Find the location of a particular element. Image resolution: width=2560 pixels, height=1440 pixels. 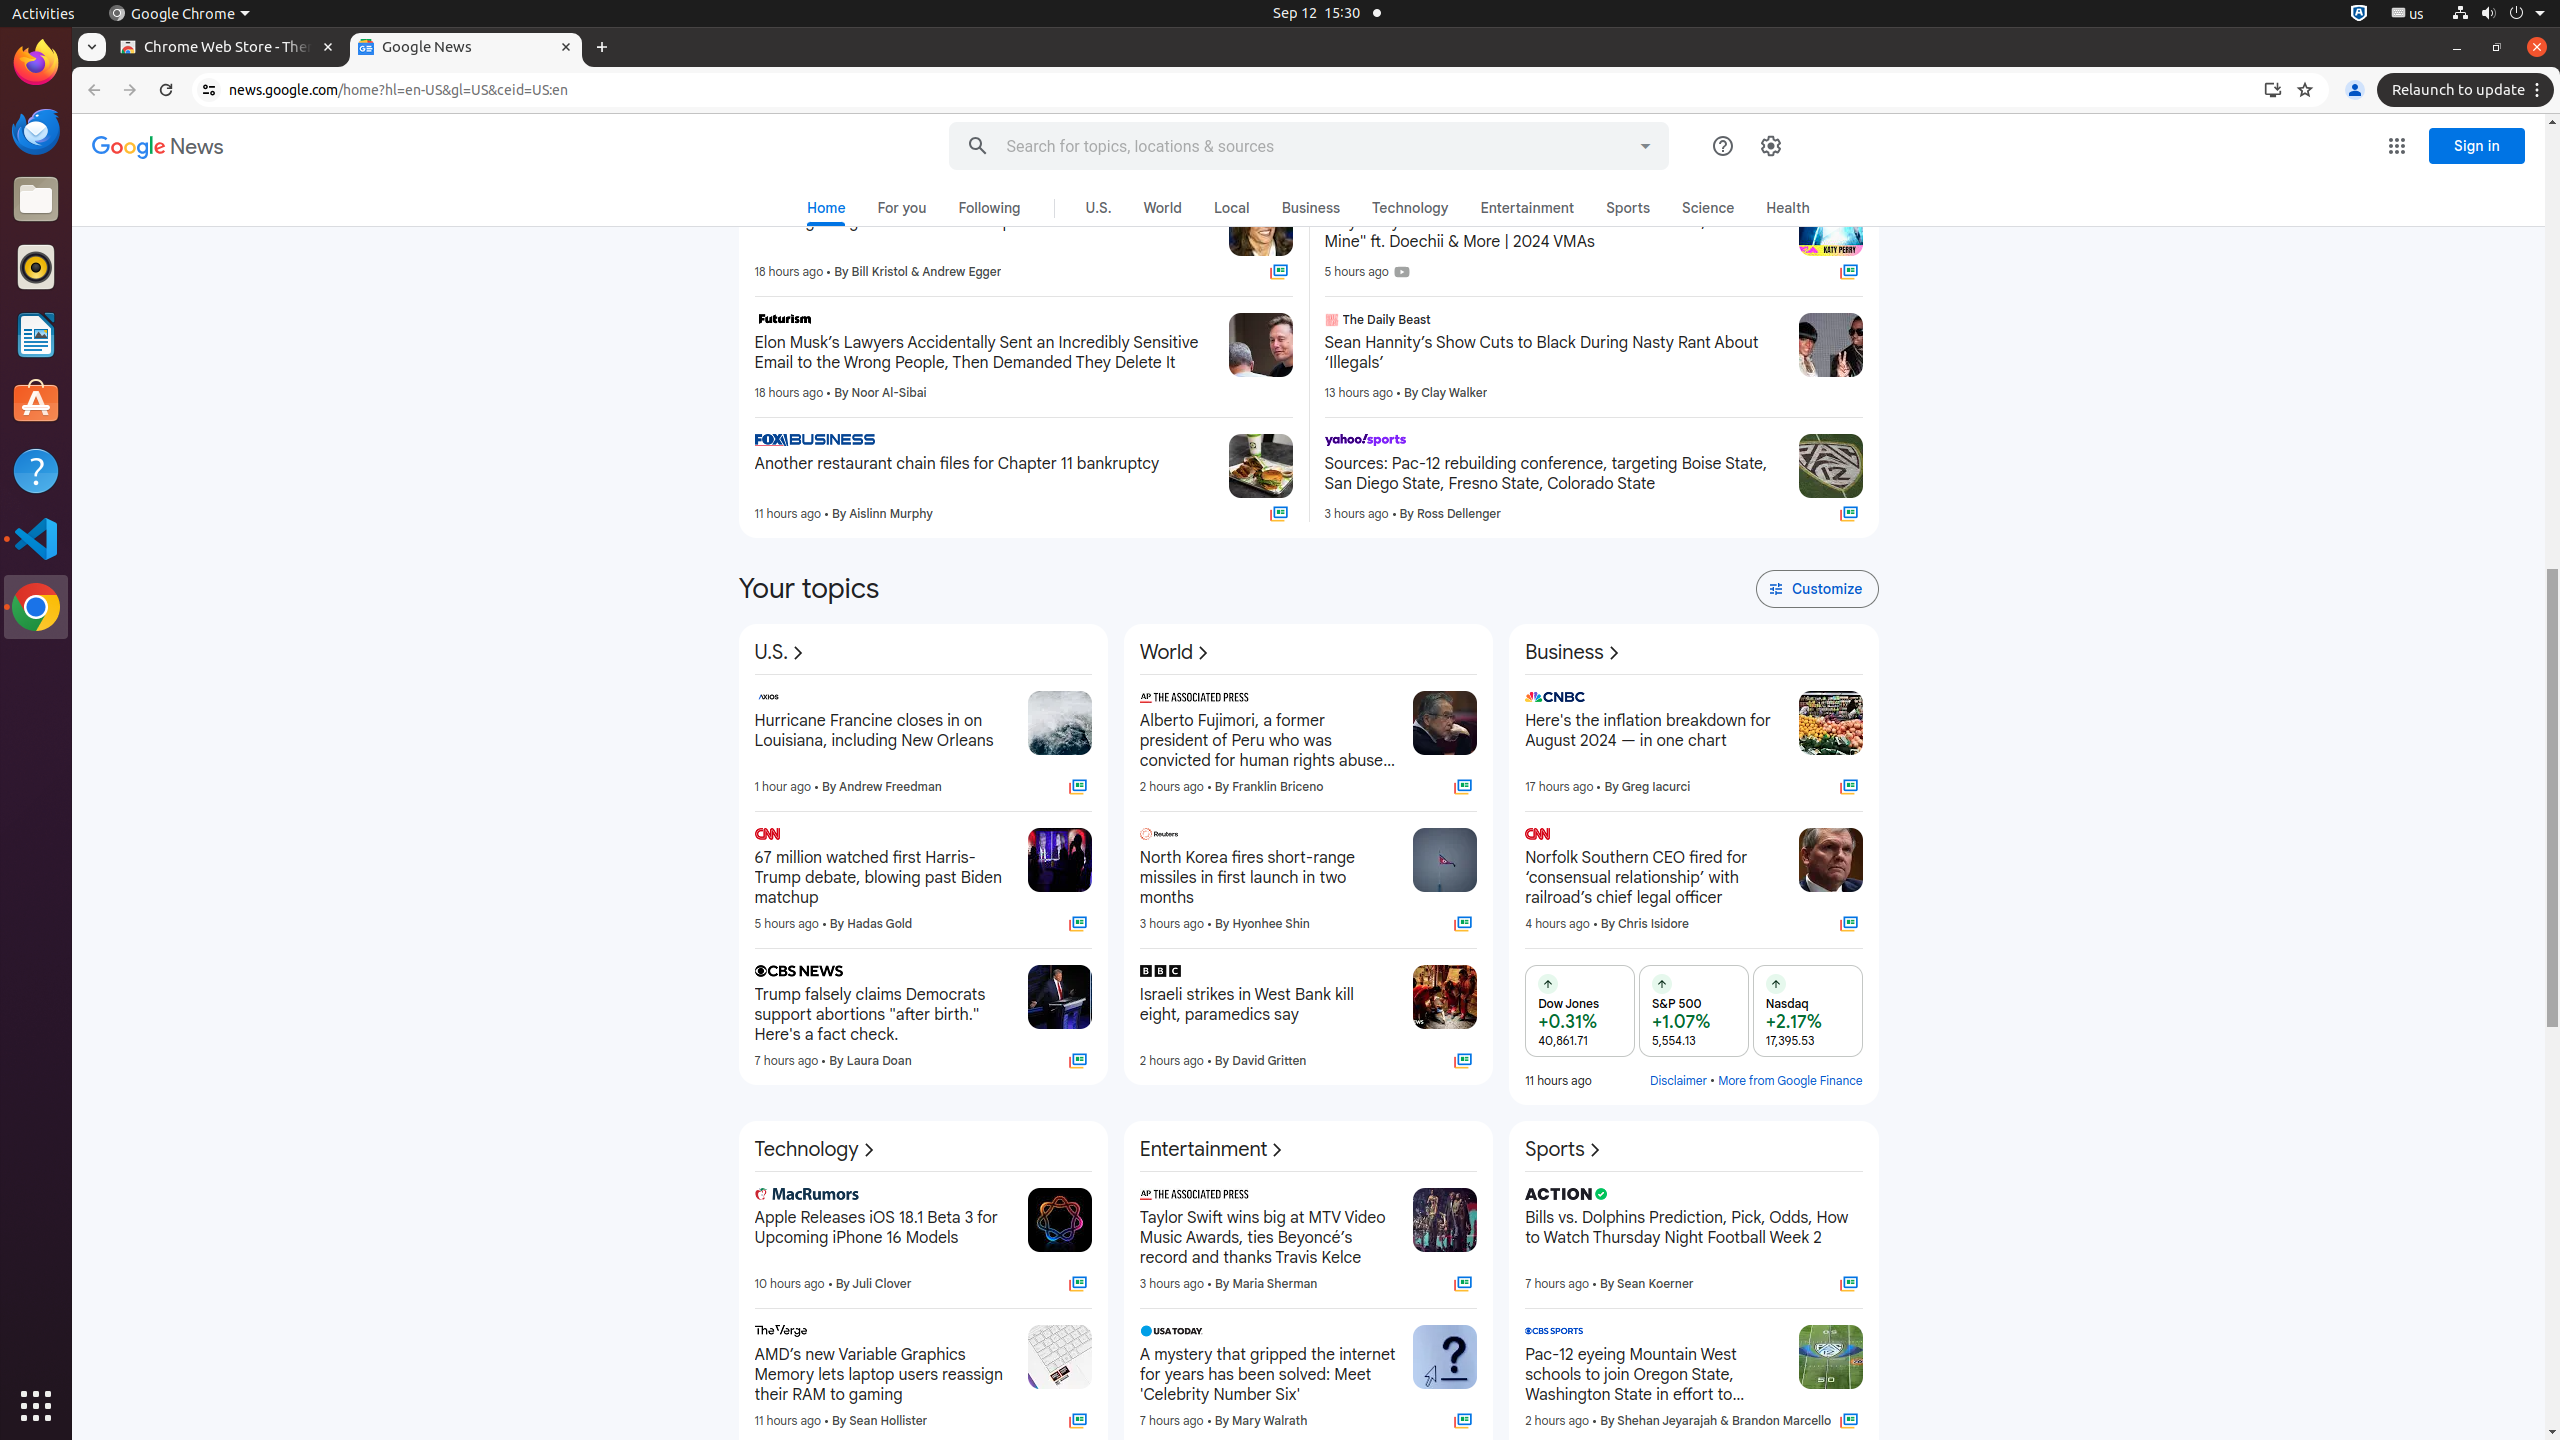

More - Norfolk Southern CEO fired for ‘consensual relationship’ with railroad’s chief legal officer is located at coordinates (1776, 837).